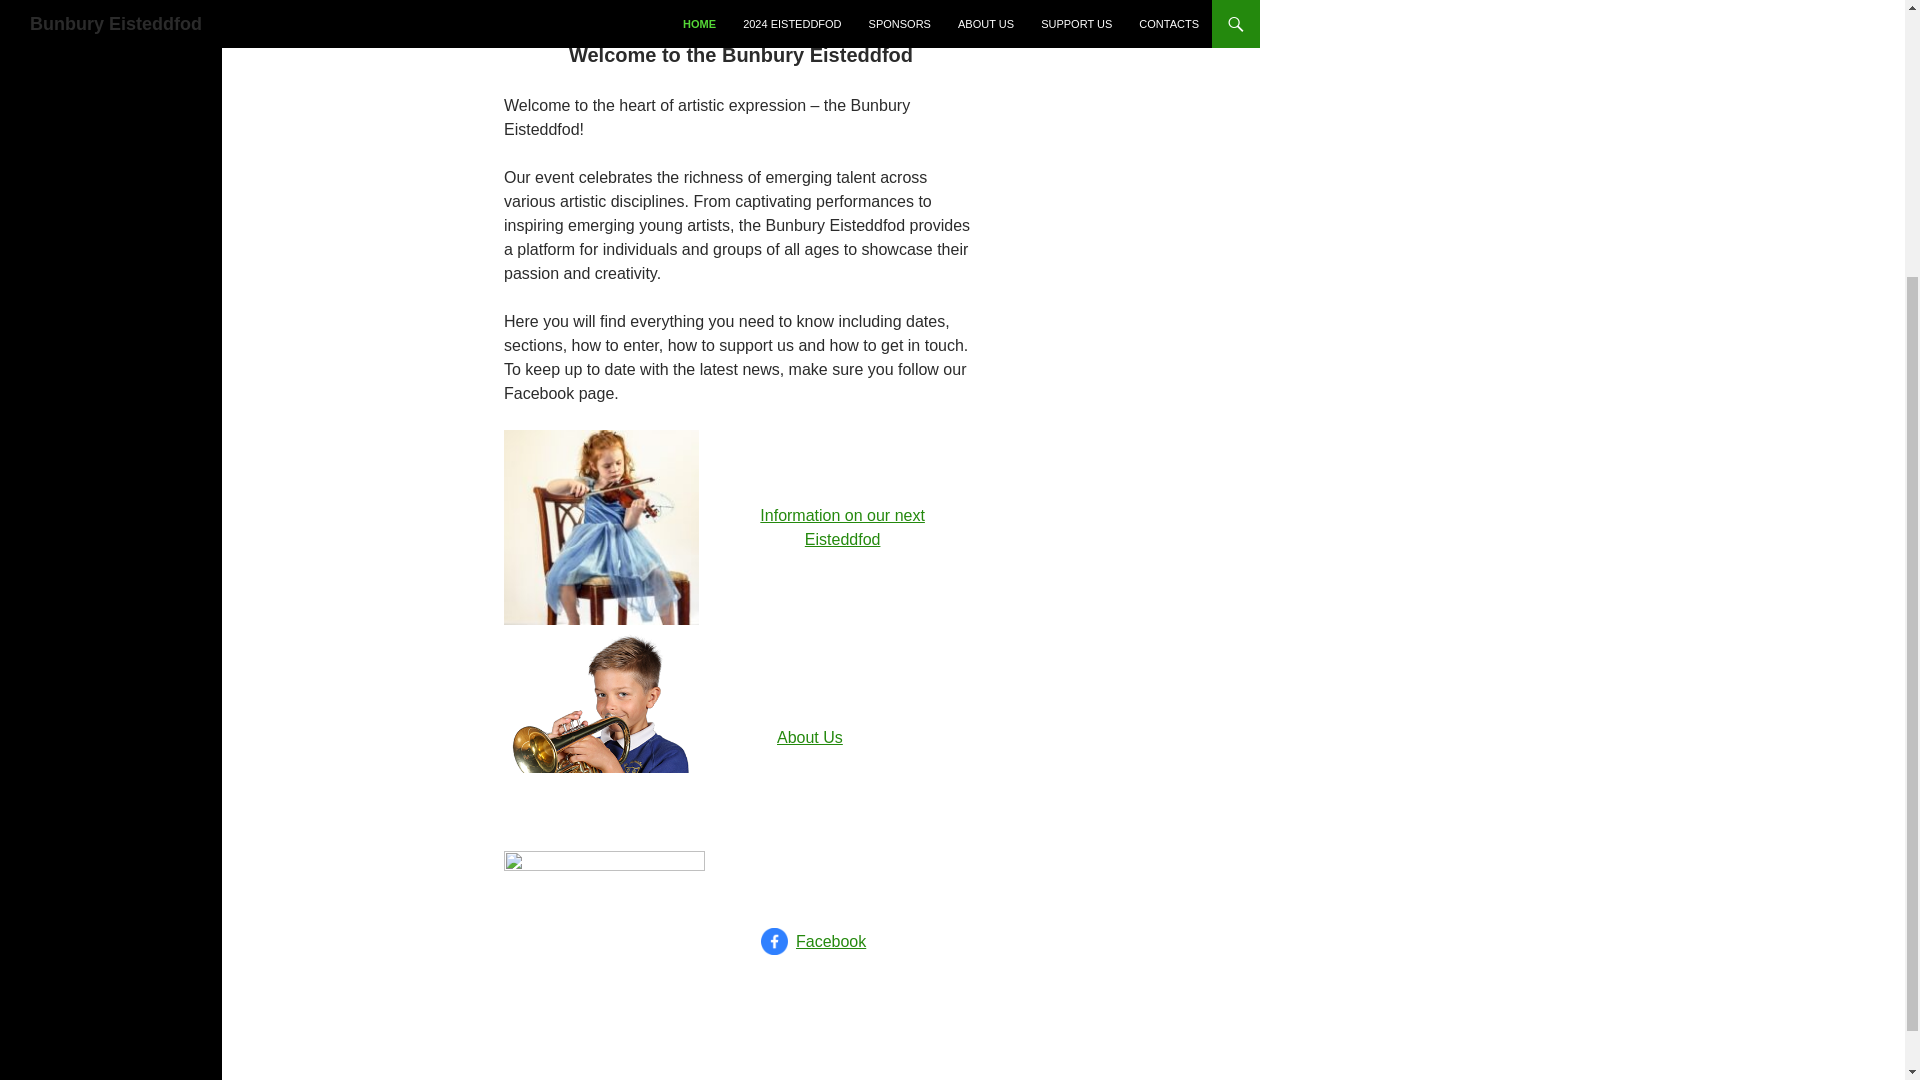 This screenshot has width=1920, height=1080. What do you see at coordinates (830, 942) in the screenshot?
I see `Facebook` at bounding box center [830, 942].